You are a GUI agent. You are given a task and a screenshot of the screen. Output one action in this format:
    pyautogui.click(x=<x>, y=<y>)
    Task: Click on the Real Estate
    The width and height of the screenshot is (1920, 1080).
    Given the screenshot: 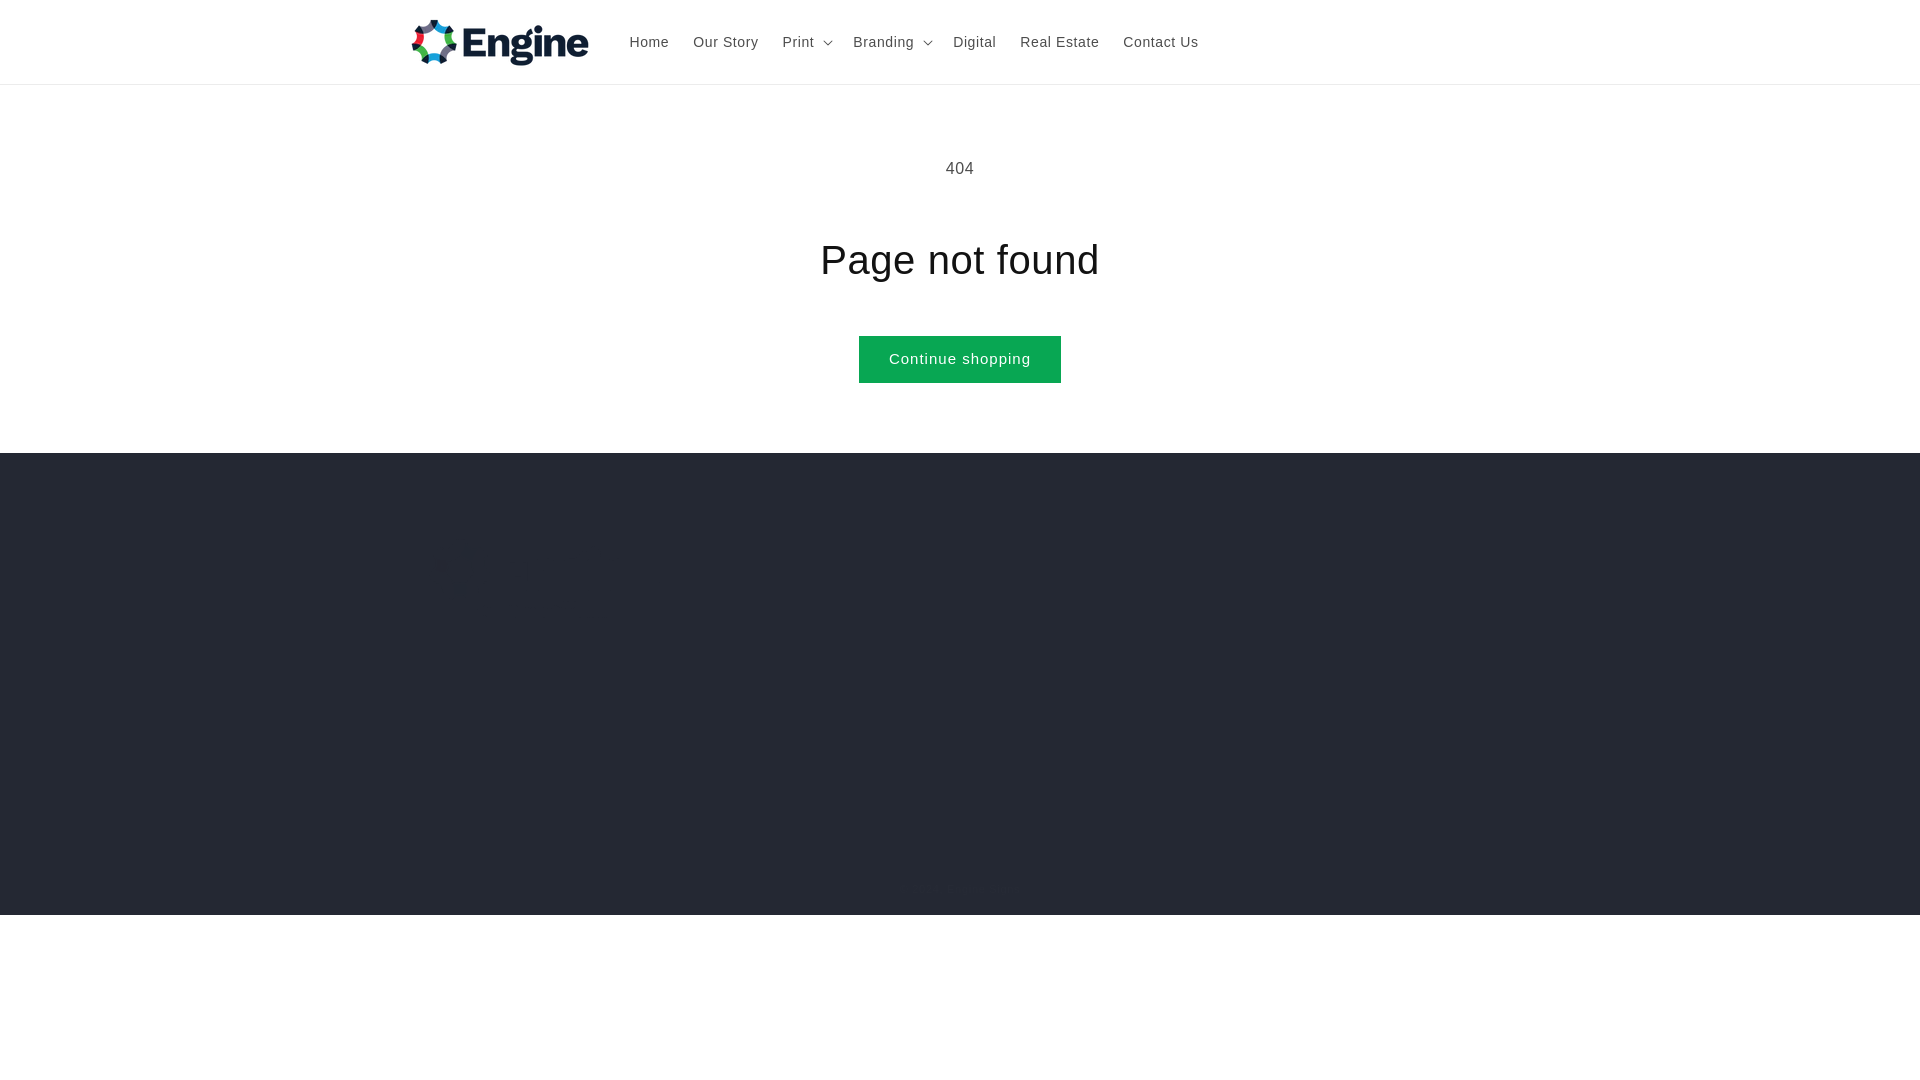 What is the action you would take?
    pyautogui.click(x=1160, y=41)
    